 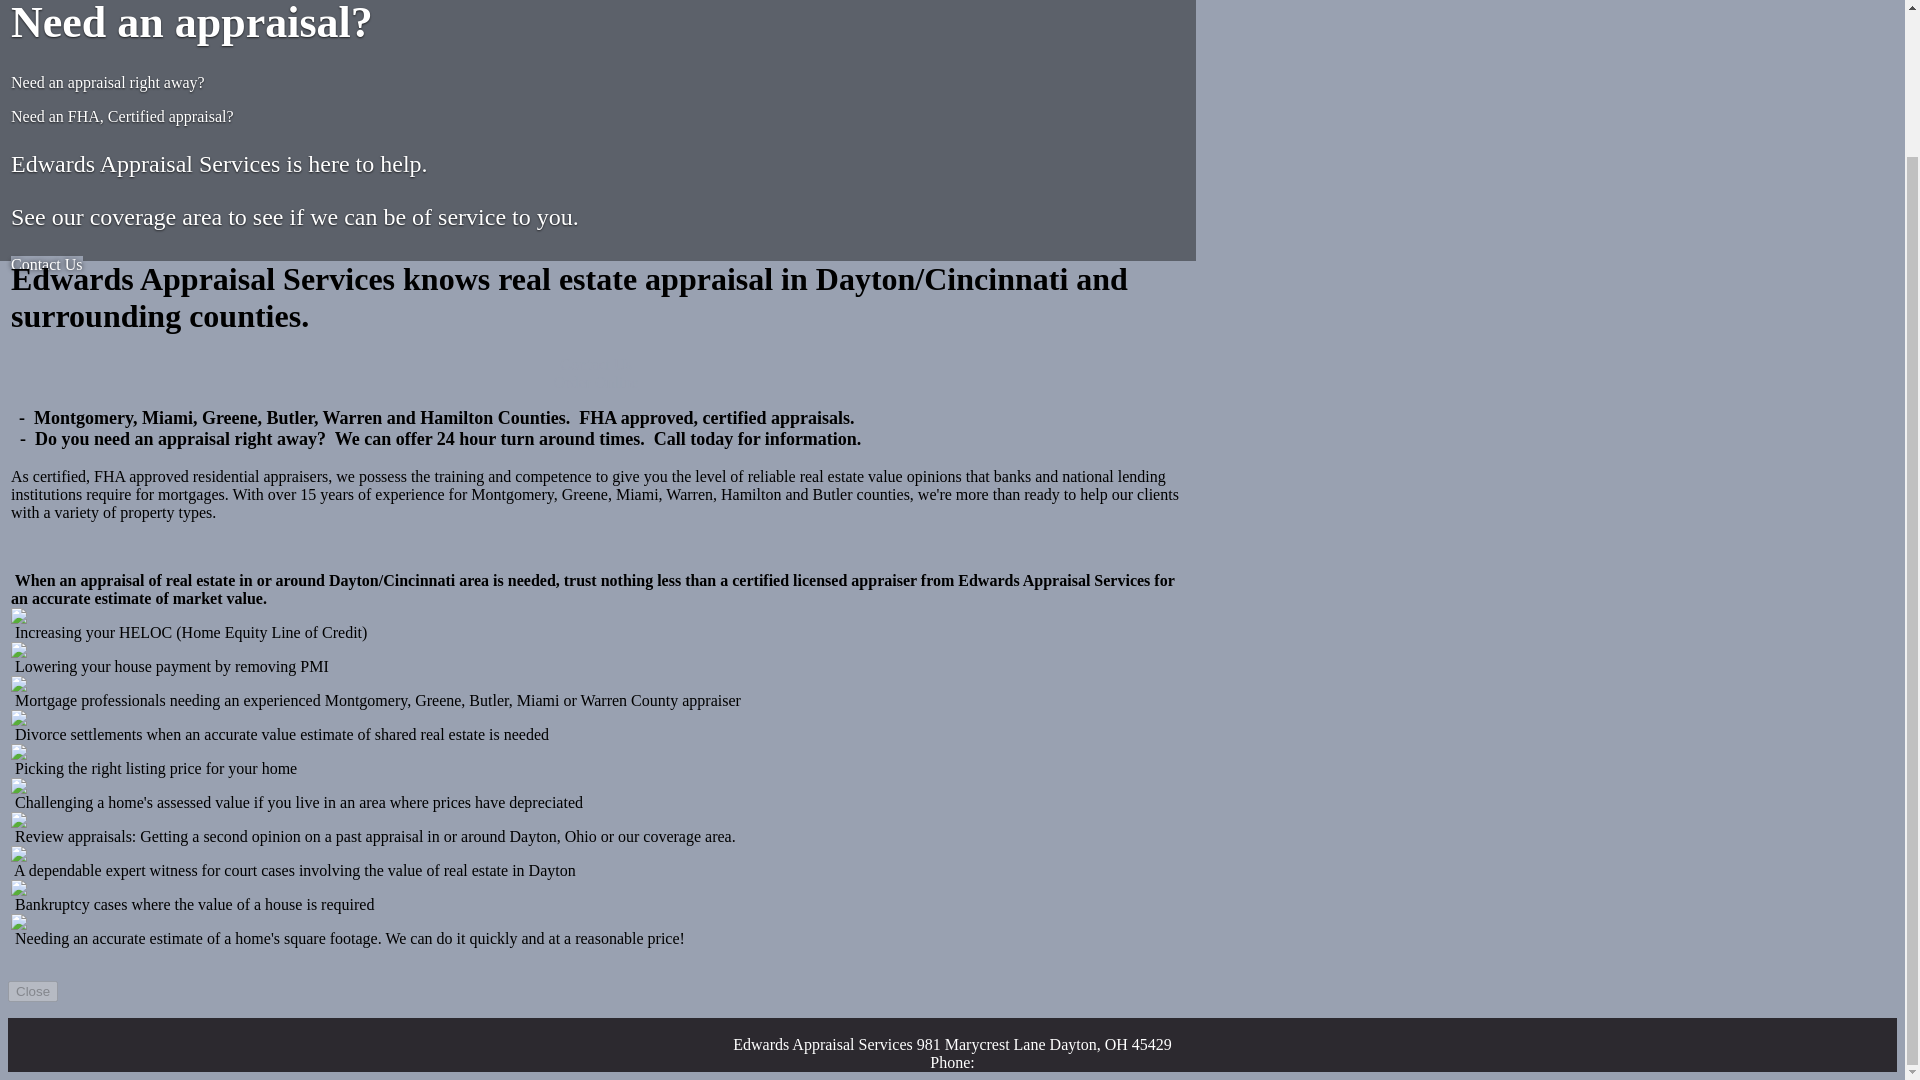 I want to click on Contact Us, so click(x=596, y=364).